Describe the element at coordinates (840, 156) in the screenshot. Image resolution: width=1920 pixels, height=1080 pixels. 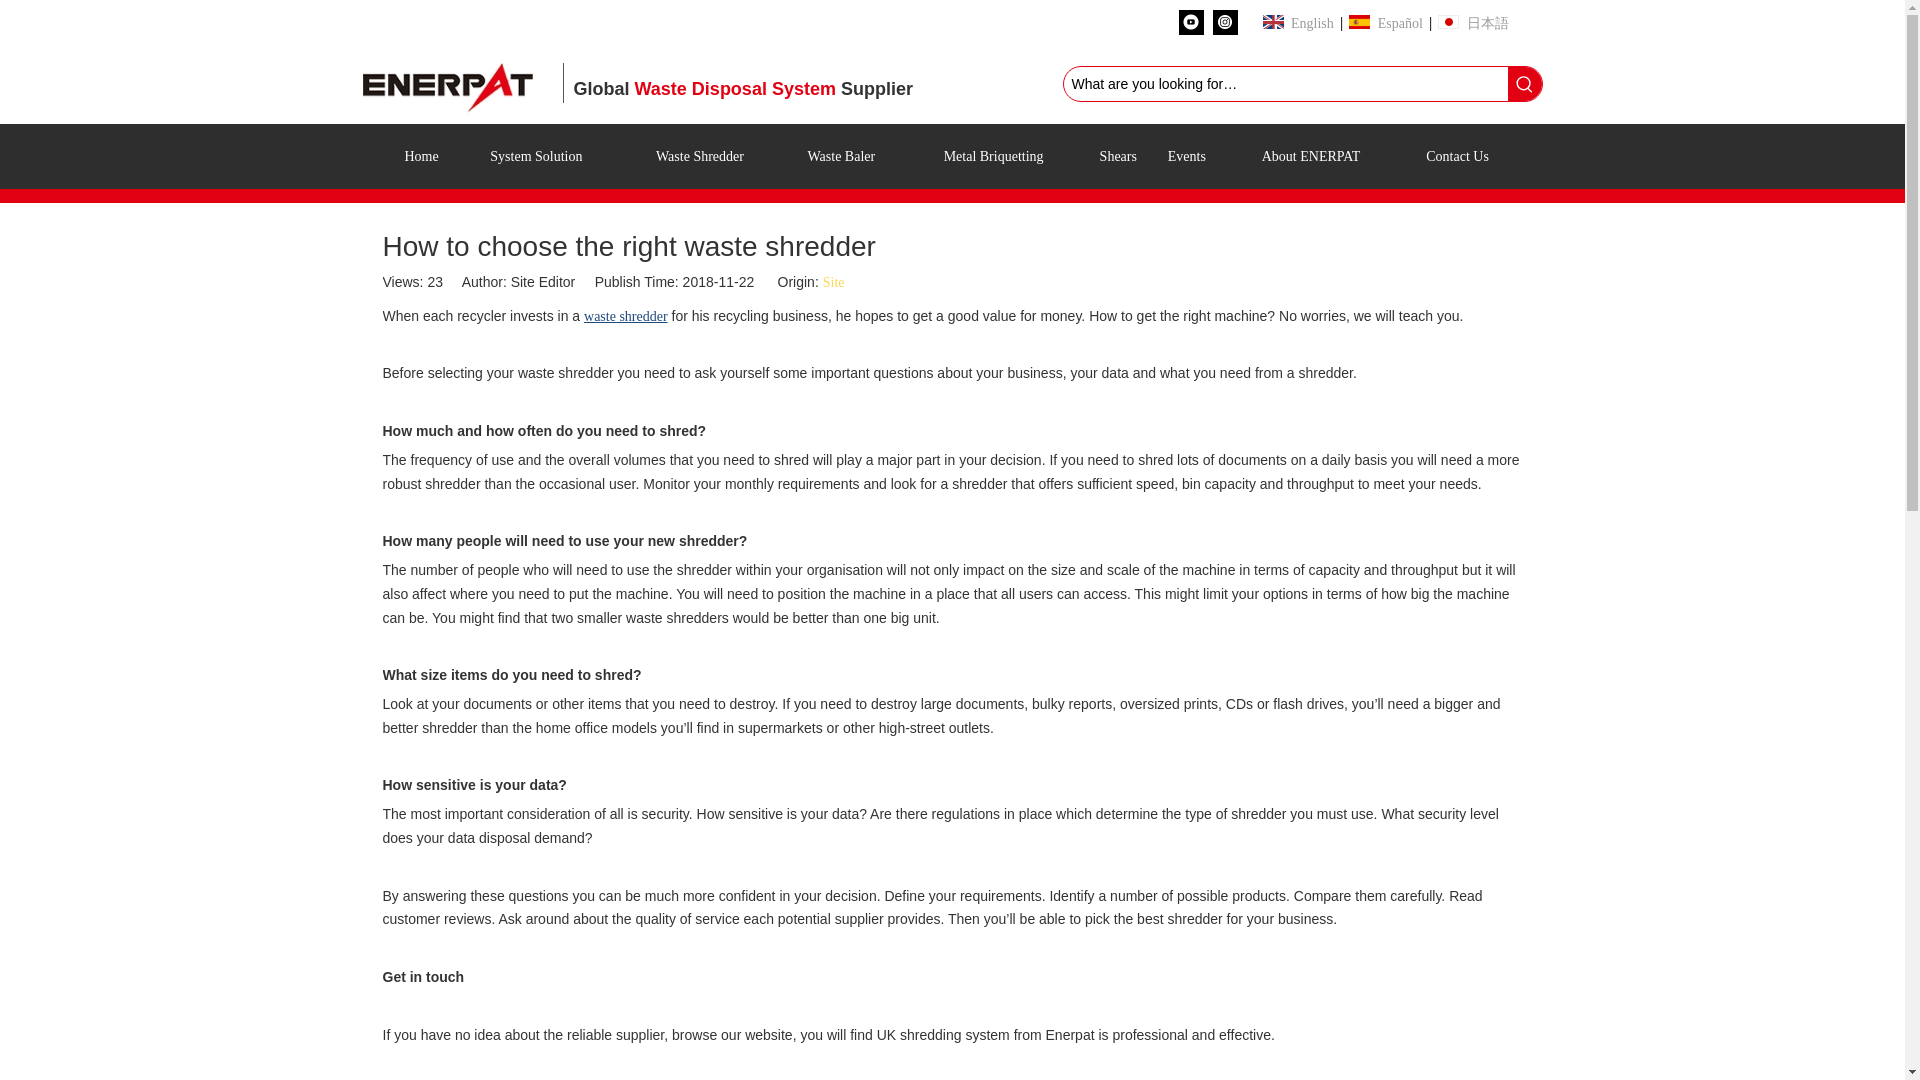
I see `Waste Baler` at that location.